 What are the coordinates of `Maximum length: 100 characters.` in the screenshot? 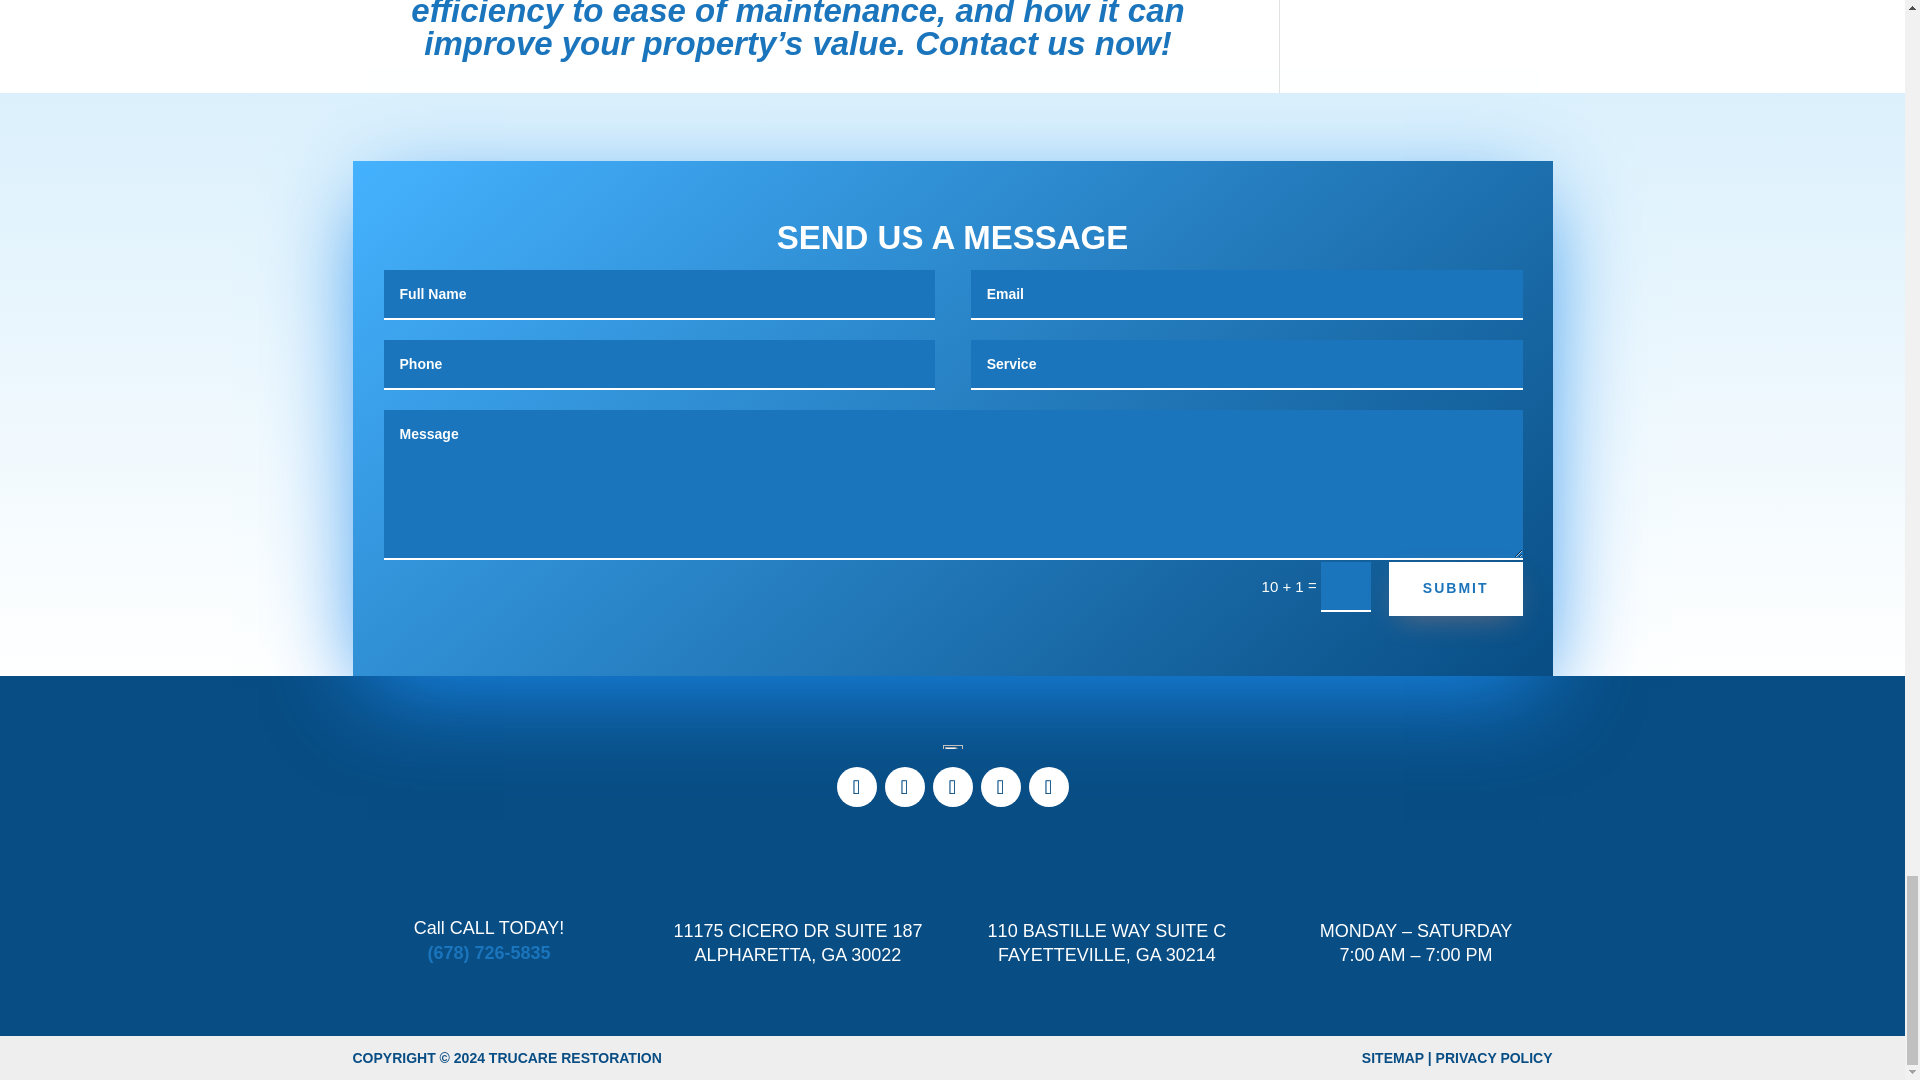 It's located at (1246, 364).